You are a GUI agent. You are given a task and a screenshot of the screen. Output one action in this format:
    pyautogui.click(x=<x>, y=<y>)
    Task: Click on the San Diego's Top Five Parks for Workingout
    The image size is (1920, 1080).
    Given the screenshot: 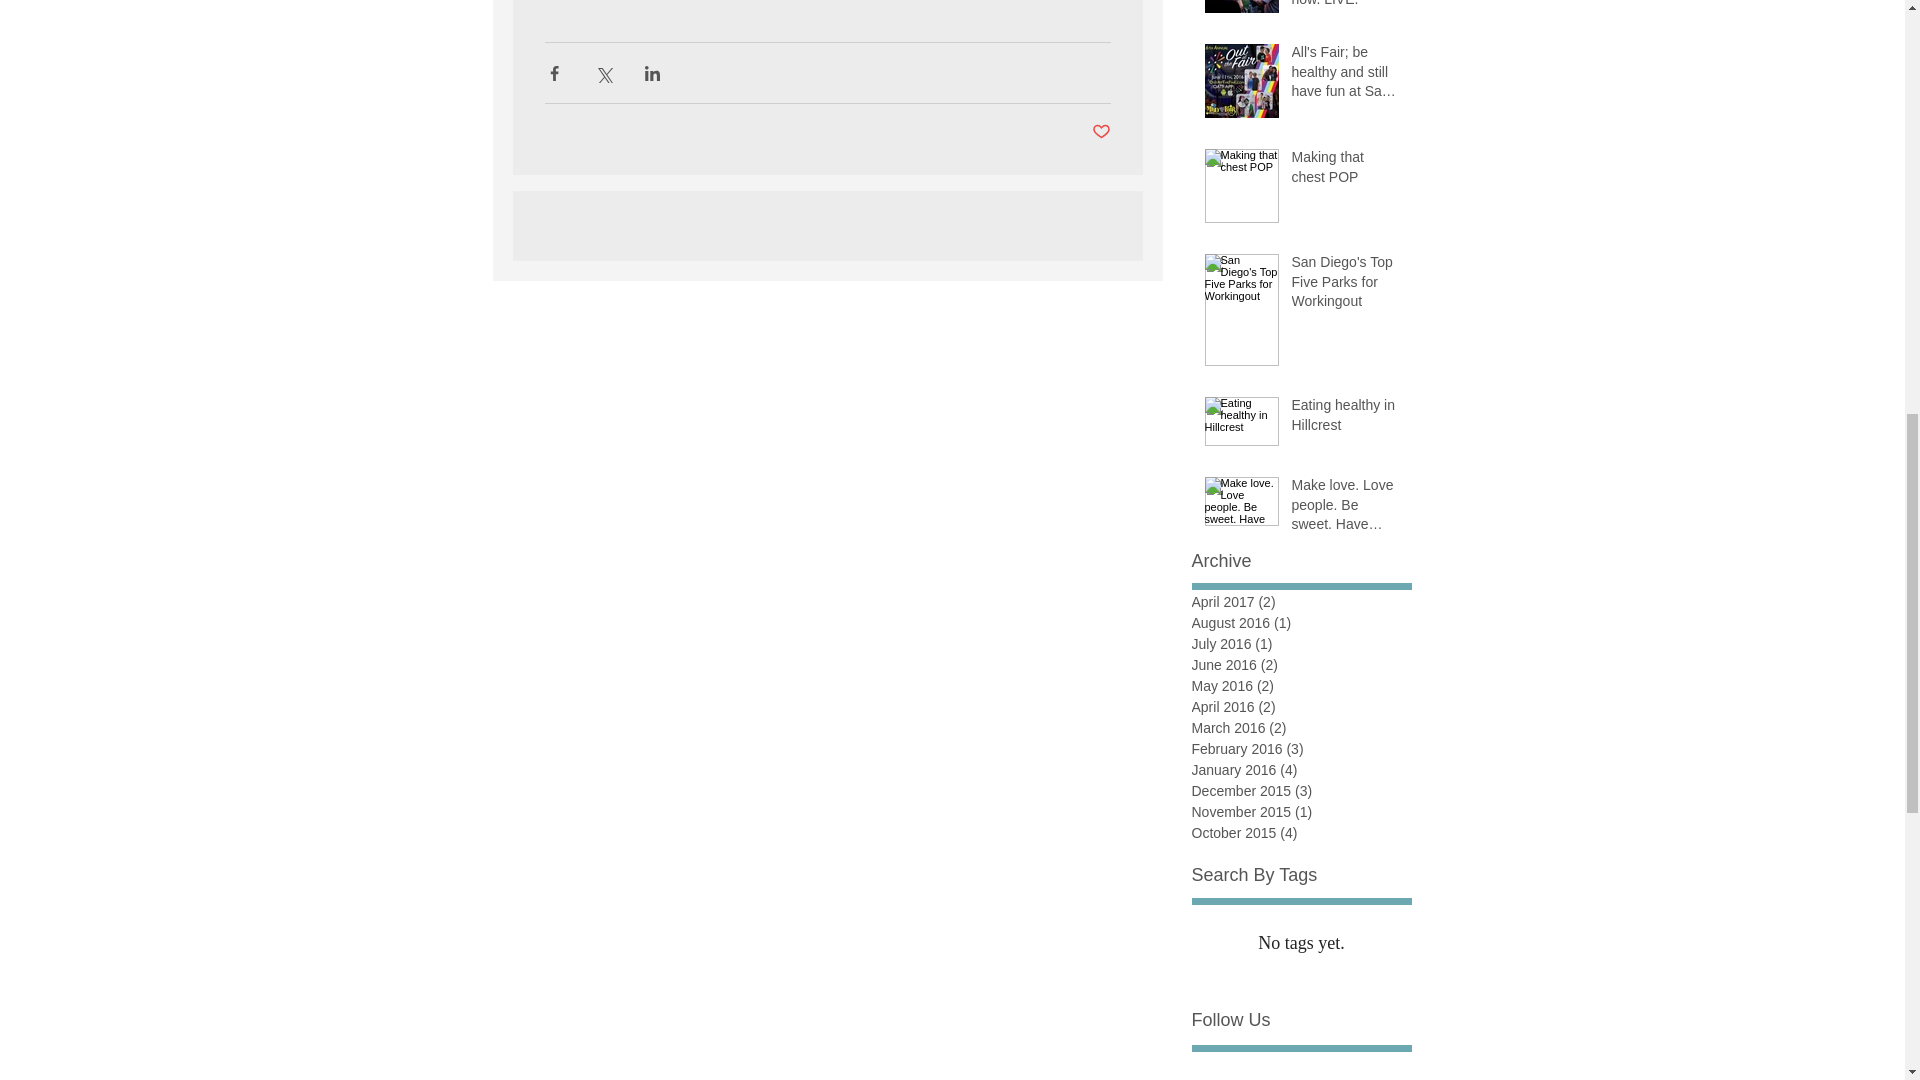 What is the action you would take?
    pyautogui.click(x=1346, y=286)
    